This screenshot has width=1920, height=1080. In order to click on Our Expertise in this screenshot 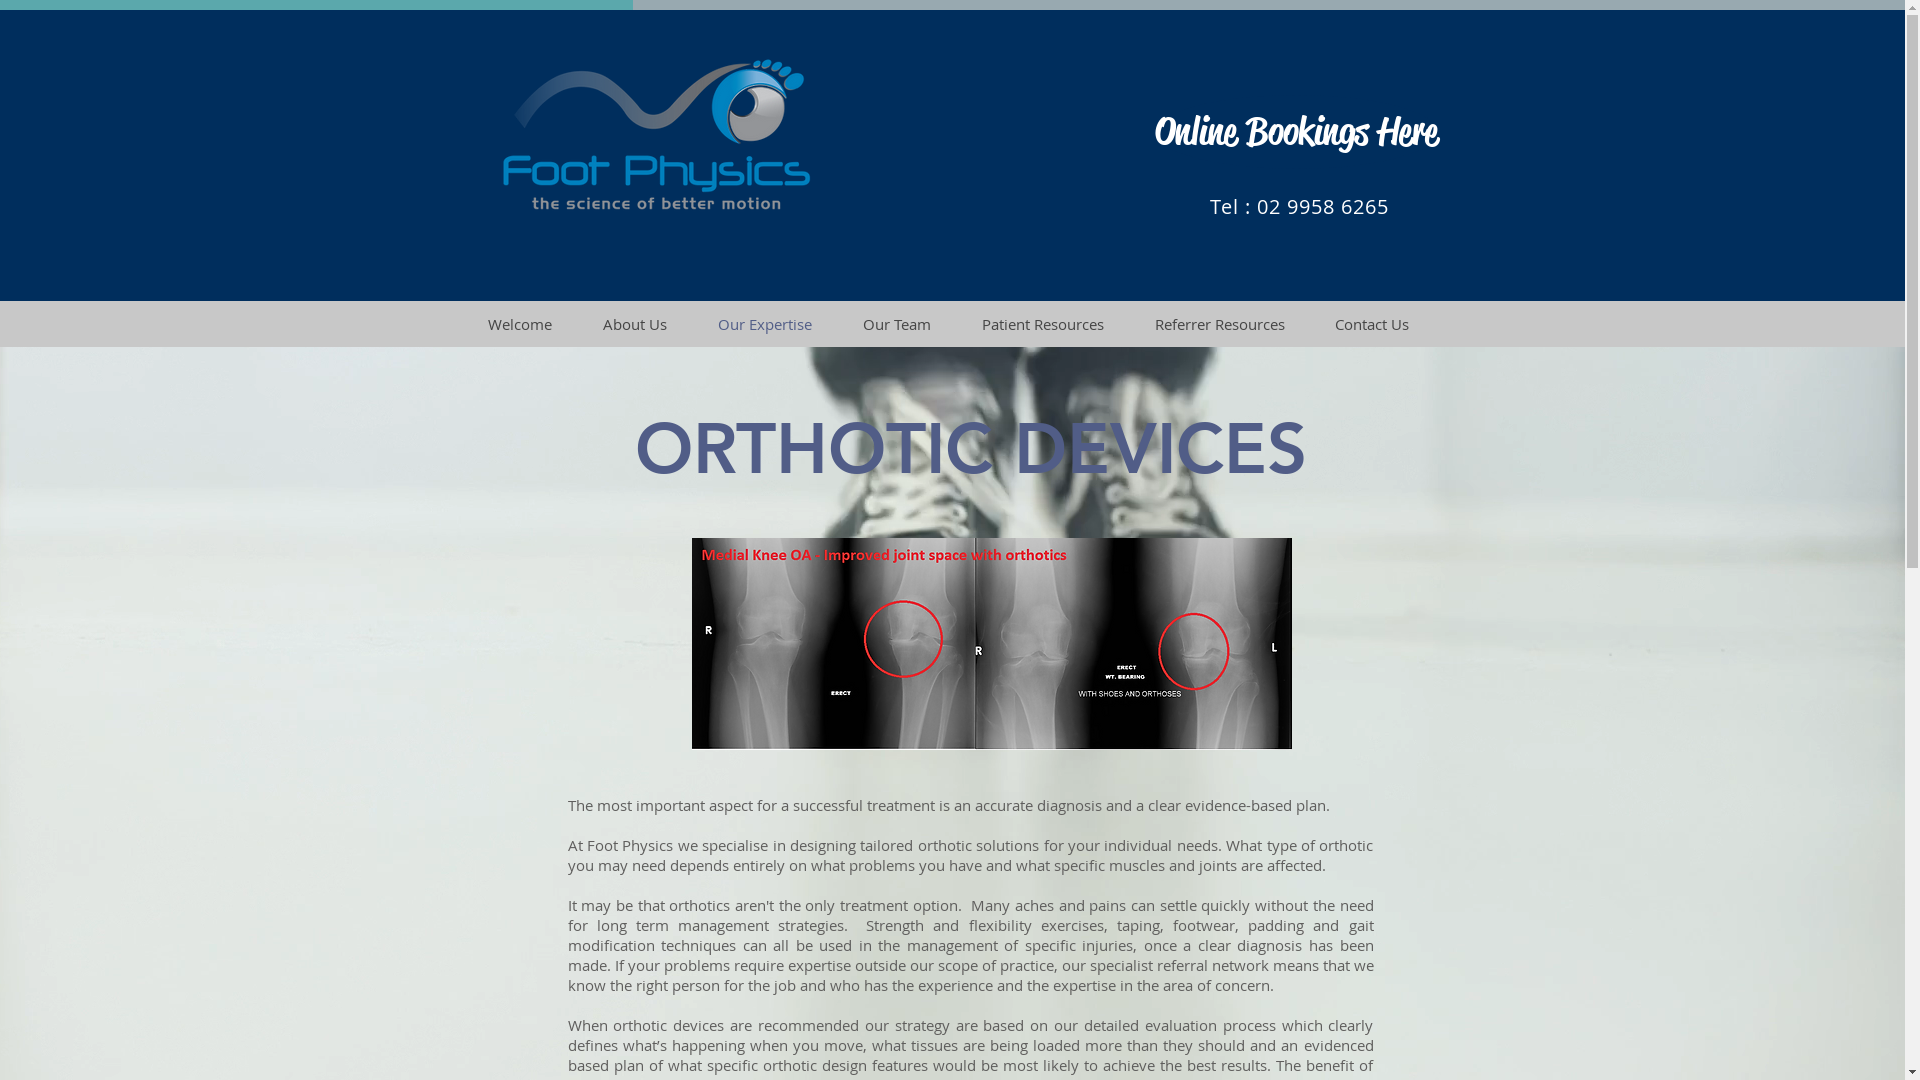, I will do `click(764, 324)`.